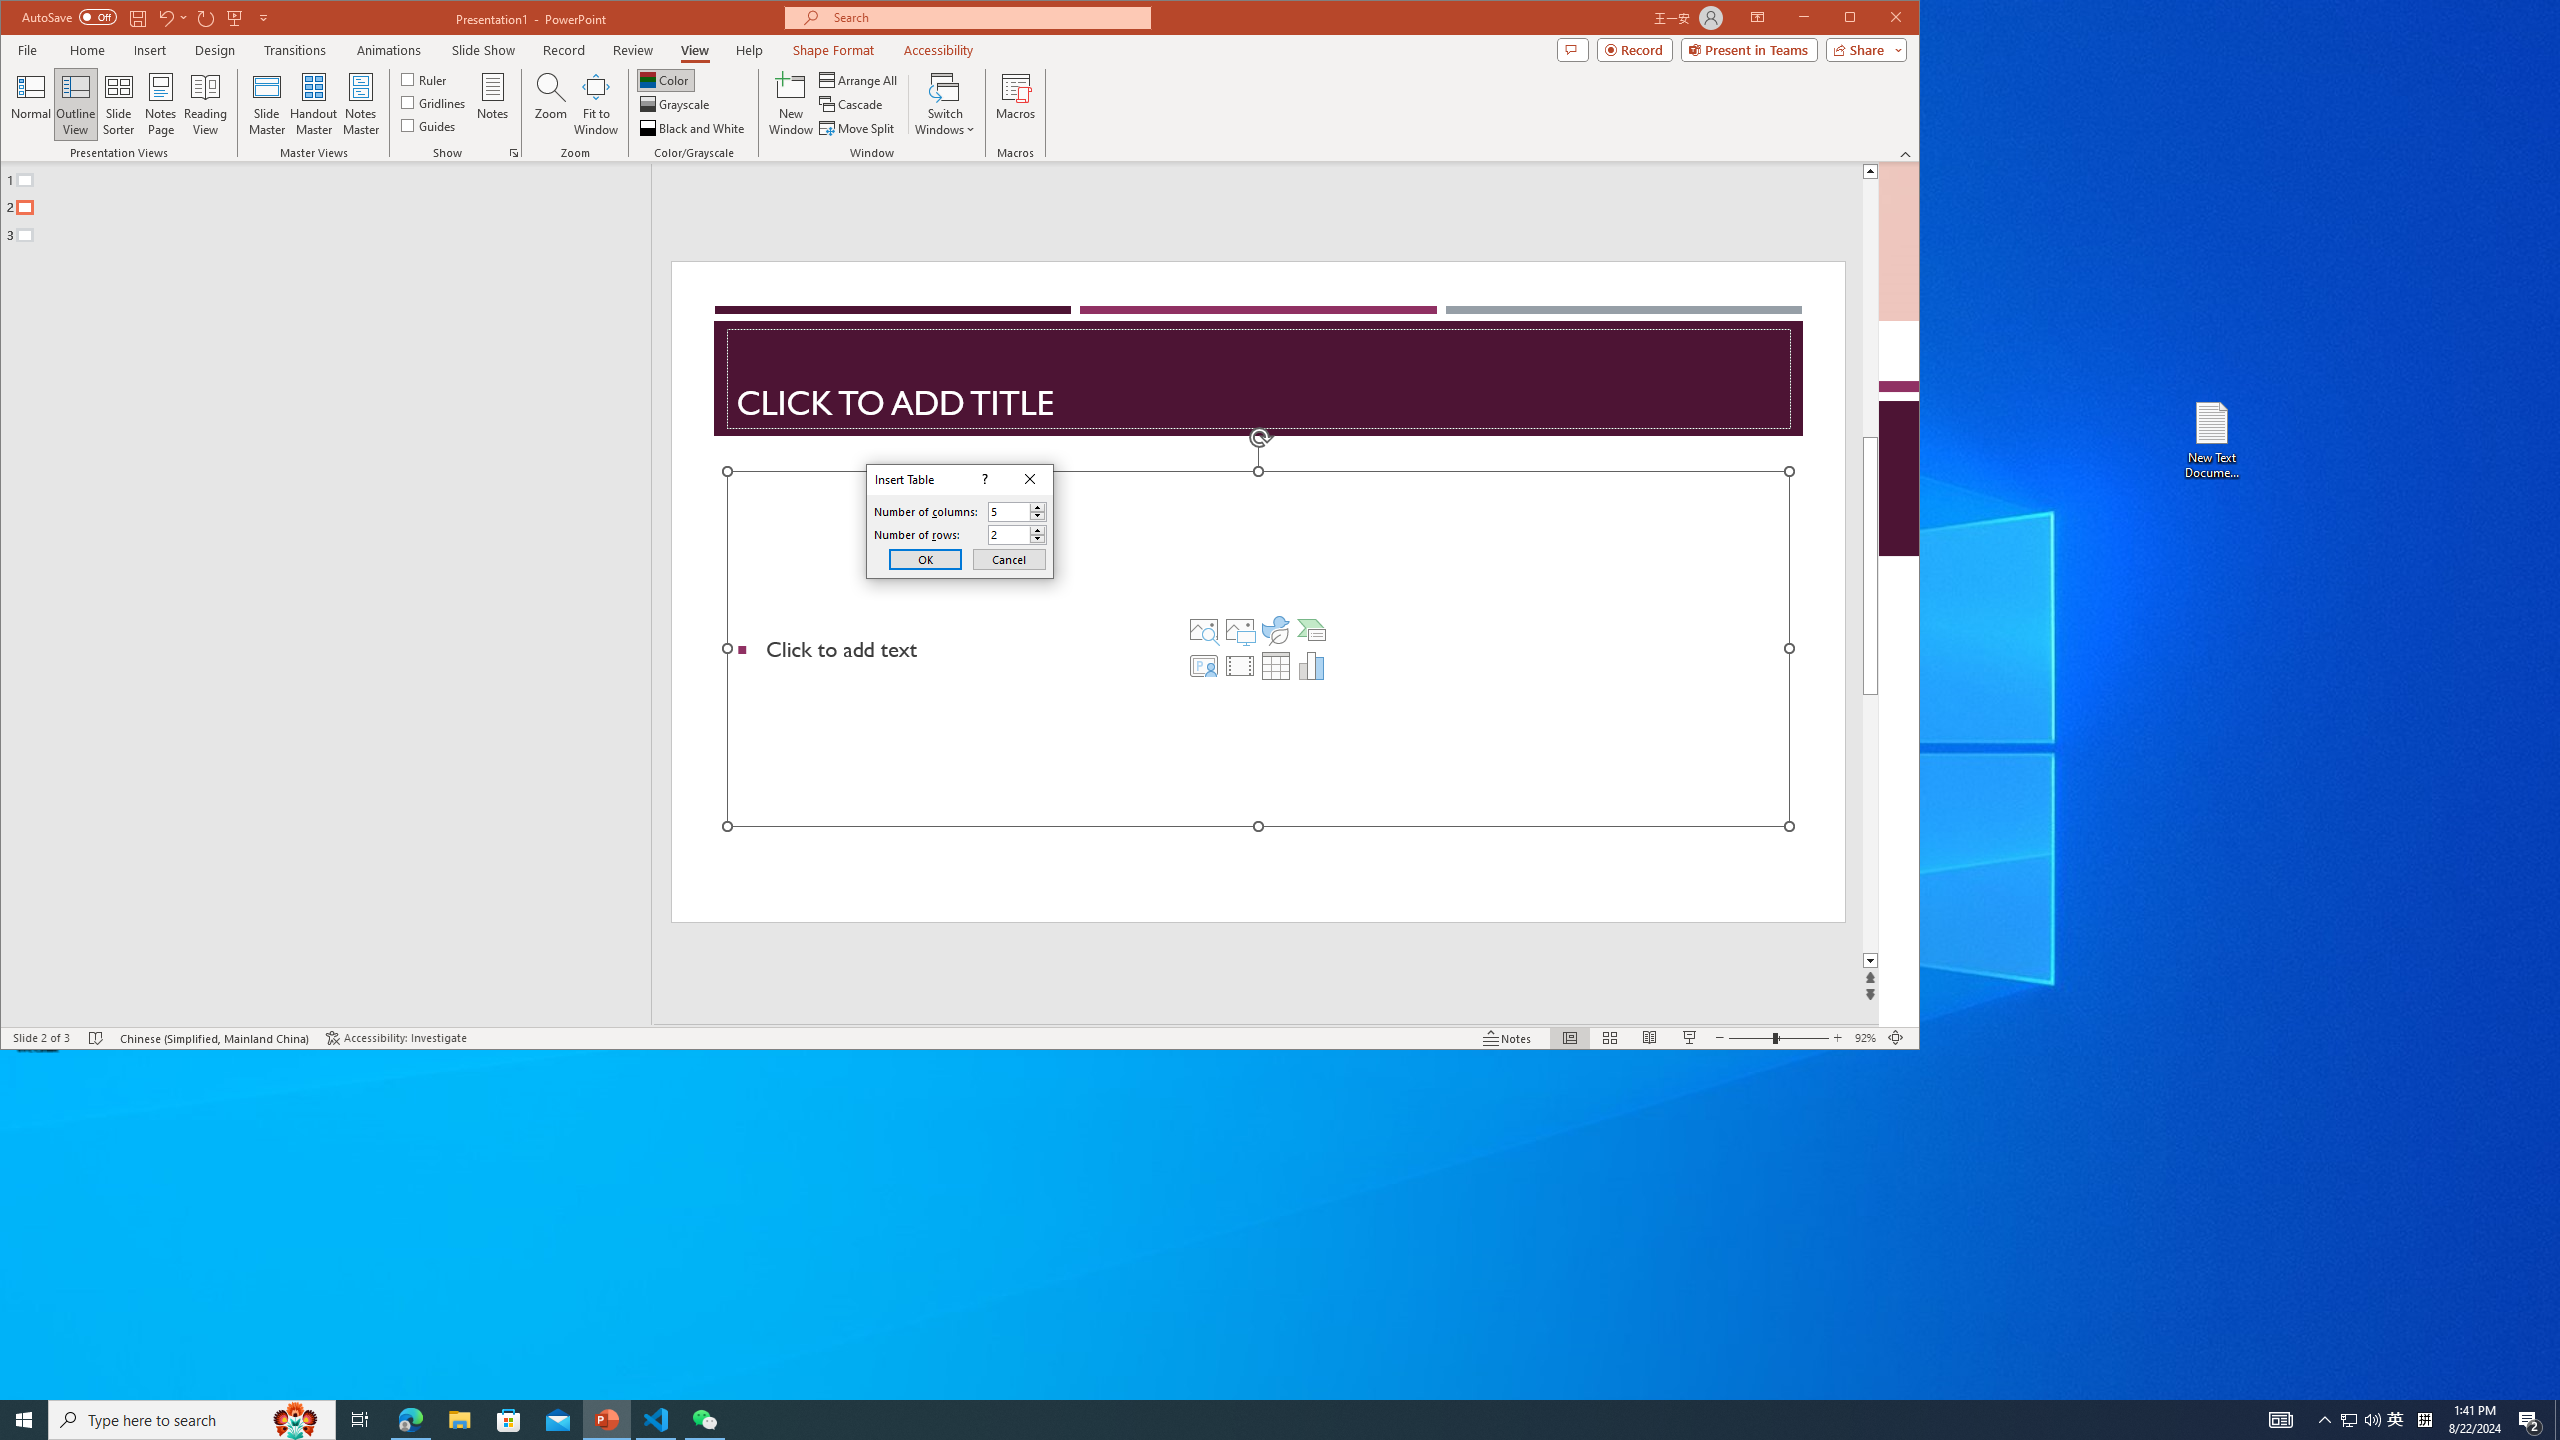 The image size is (2560, 1440). I want to click on Pictures, so click(1240, 630).